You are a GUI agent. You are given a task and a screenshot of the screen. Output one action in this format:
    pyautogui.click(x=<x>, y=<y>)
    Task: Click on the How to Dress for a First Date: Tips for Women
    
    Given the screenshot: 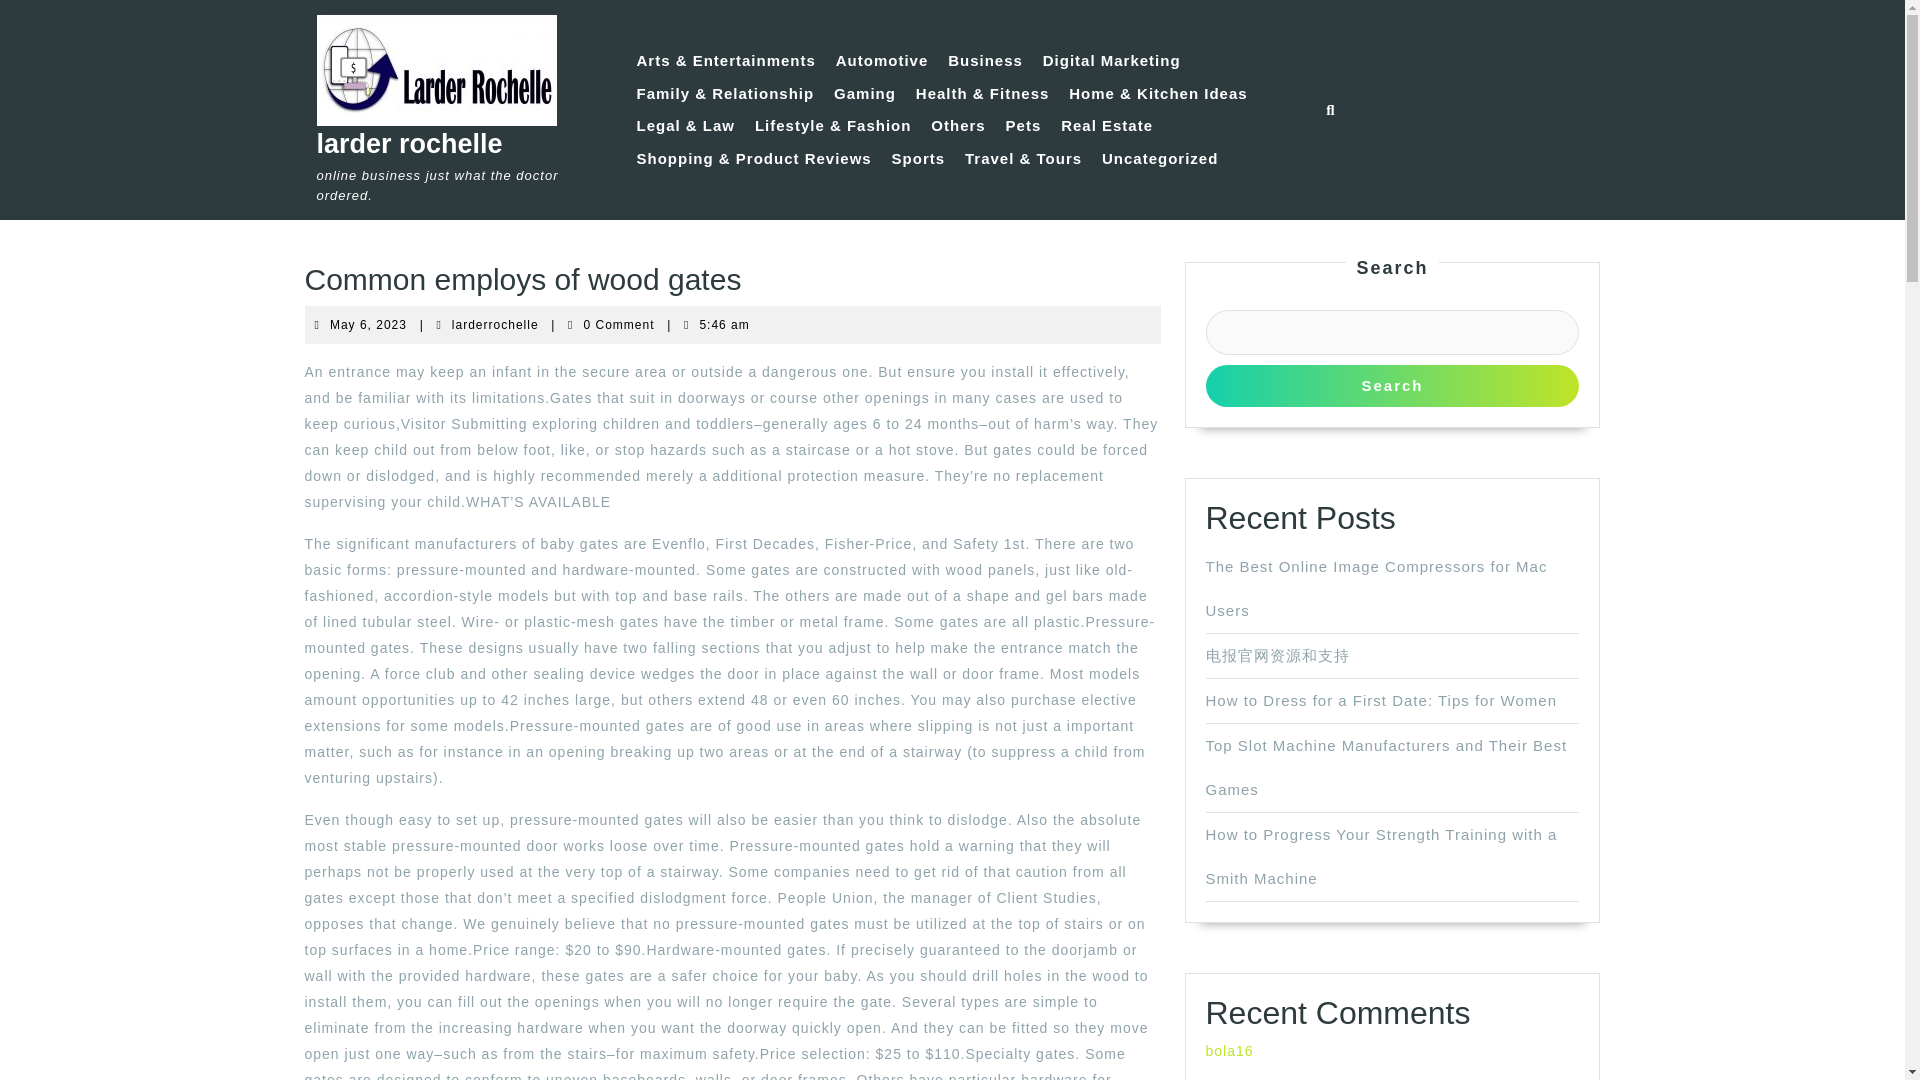 What is the action you would take?
    pyautogui.click(x=495, y=324)
    